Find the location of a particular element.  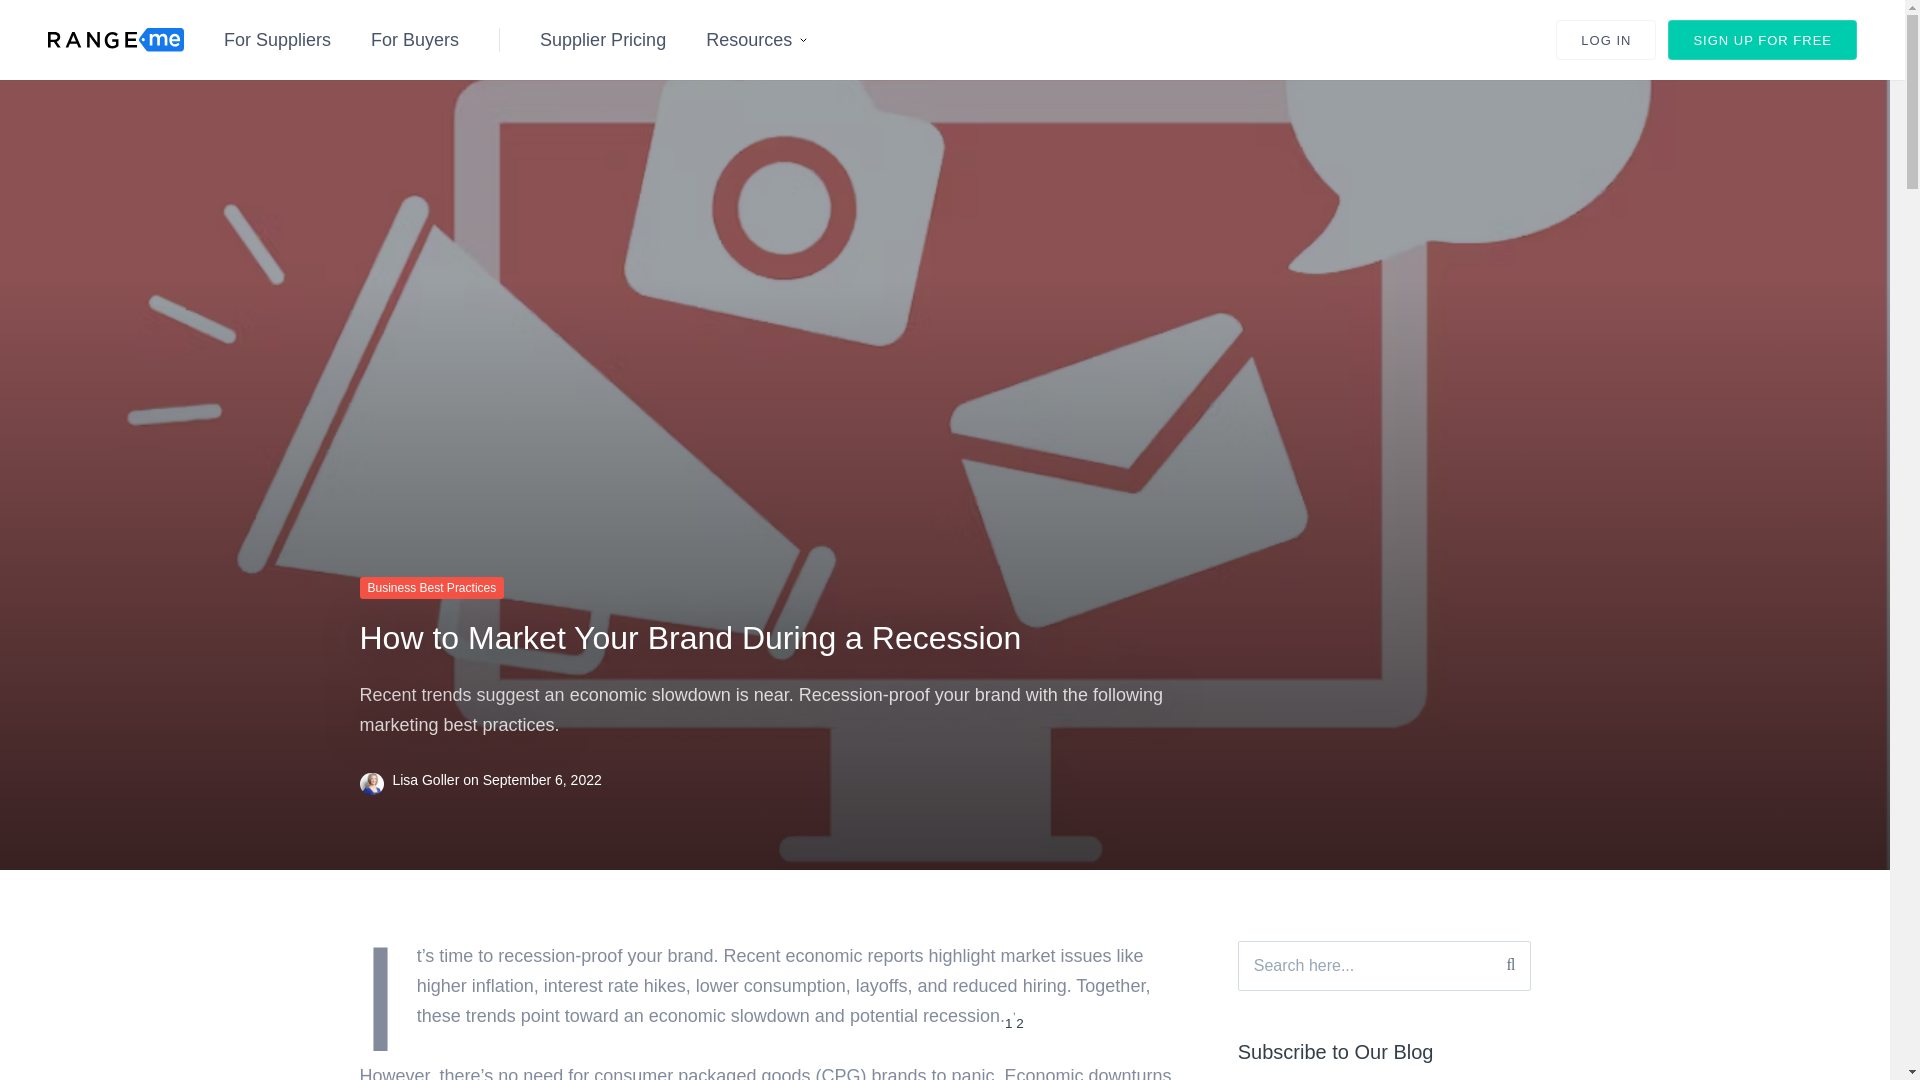

Lisa Goller is located at coordinates (426, 780).